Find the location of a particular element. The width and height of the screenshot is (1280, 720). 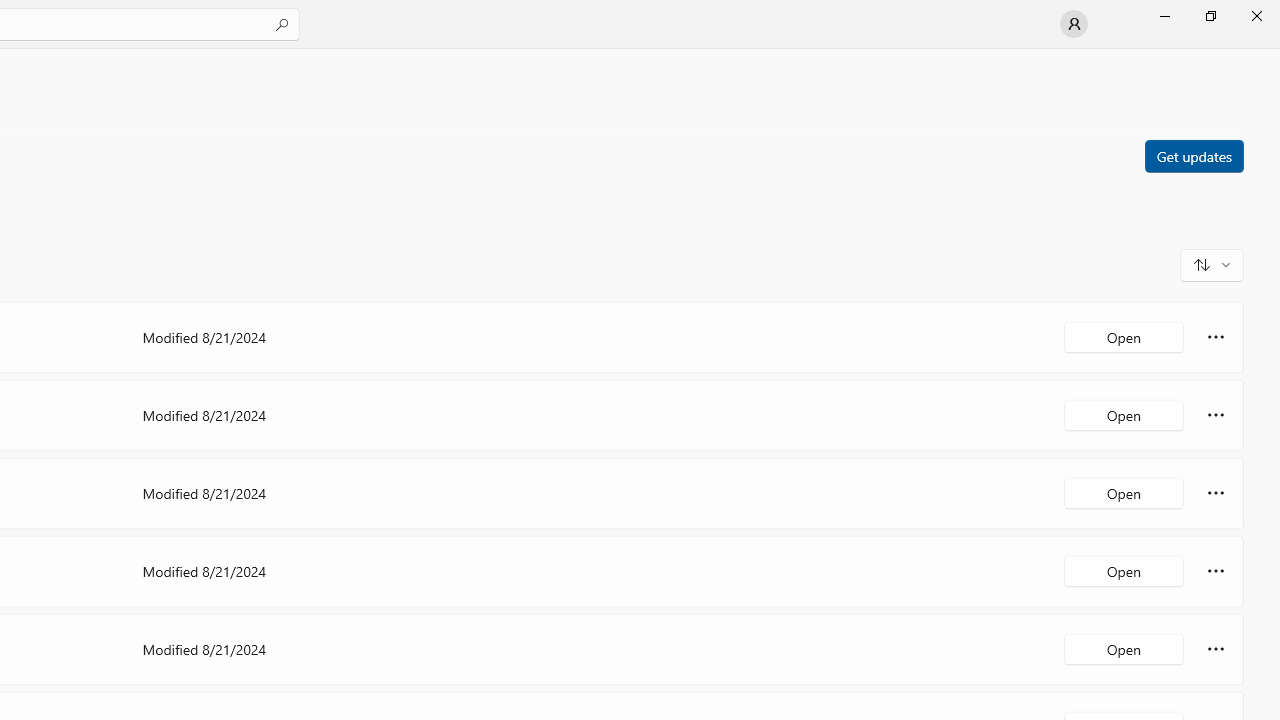

More options is located at coordinates (1216, 648).